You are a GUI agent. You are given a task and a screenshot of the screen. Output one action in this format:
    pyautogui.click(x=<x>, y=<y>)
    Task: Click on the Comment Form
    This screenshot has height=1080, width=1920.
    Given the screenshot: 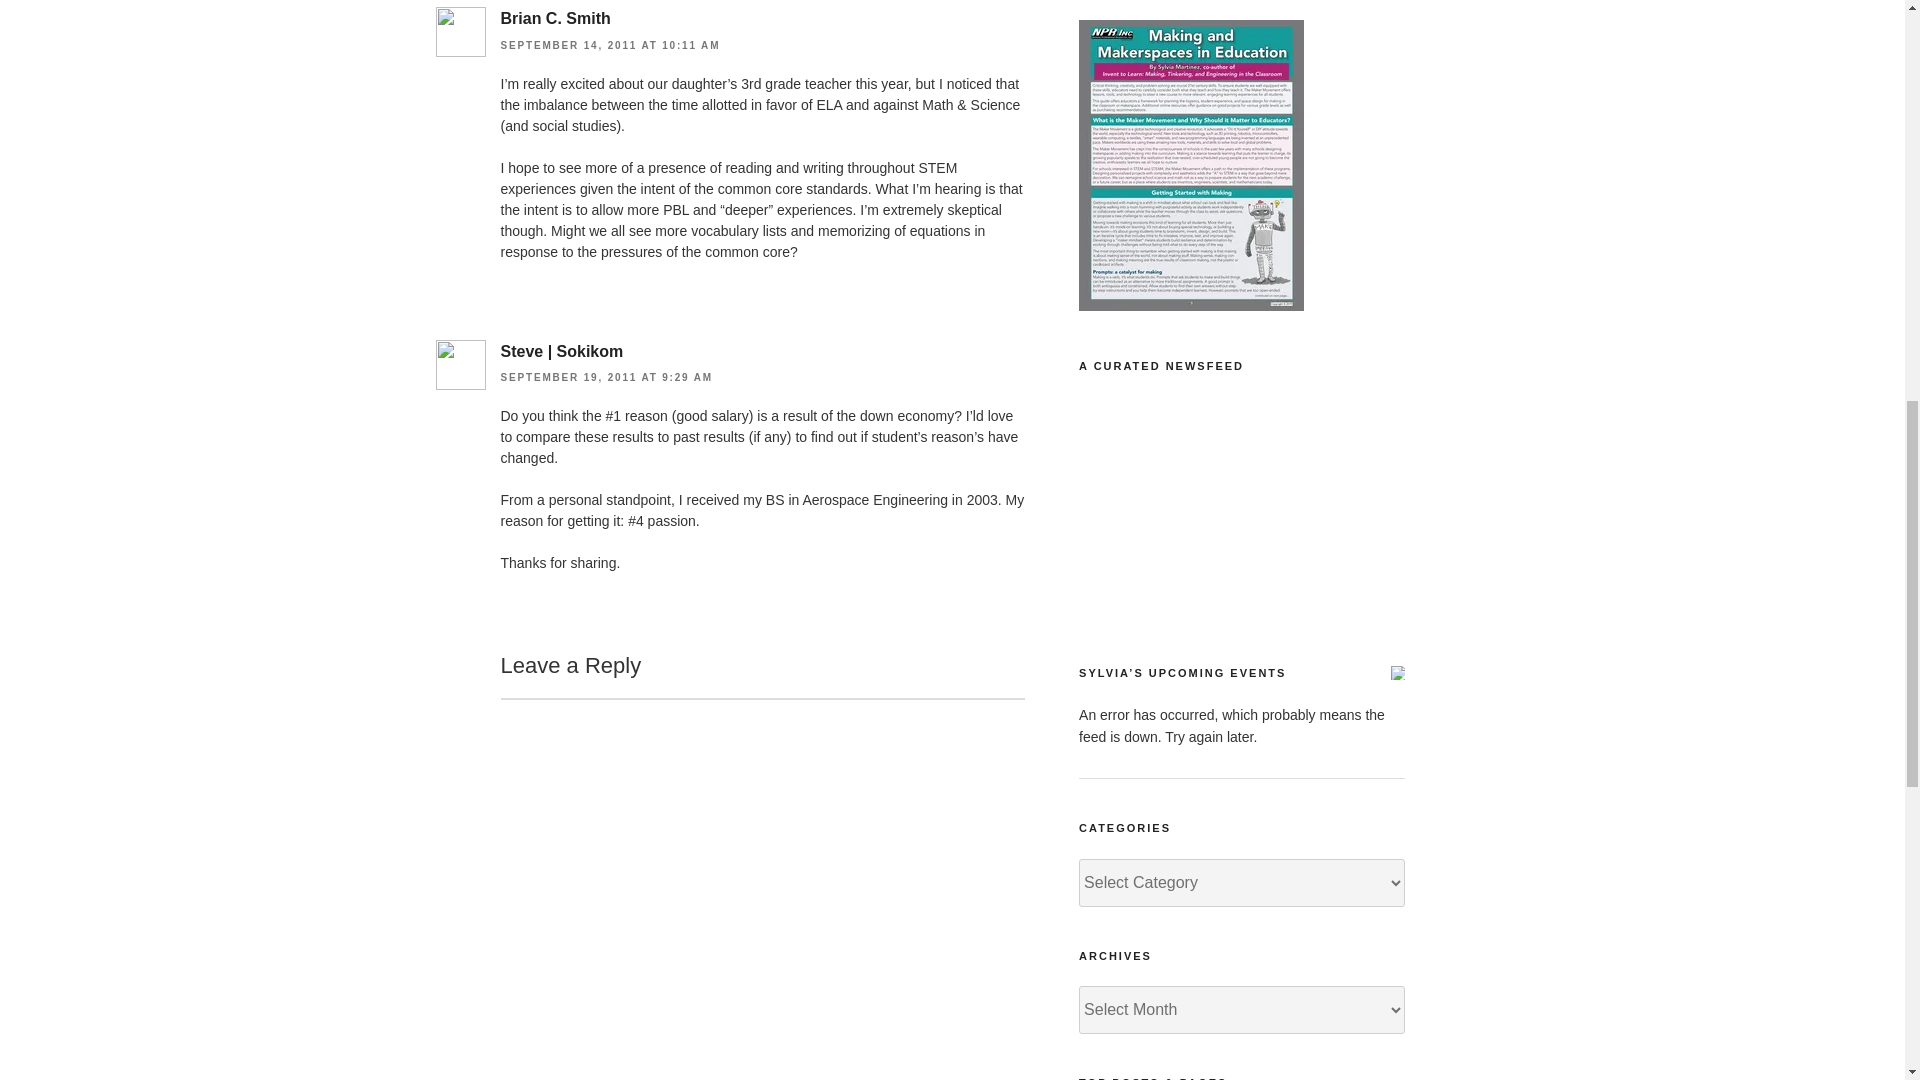 What is the action you would take?
    pyautogui.click(x=761, y=888)
    